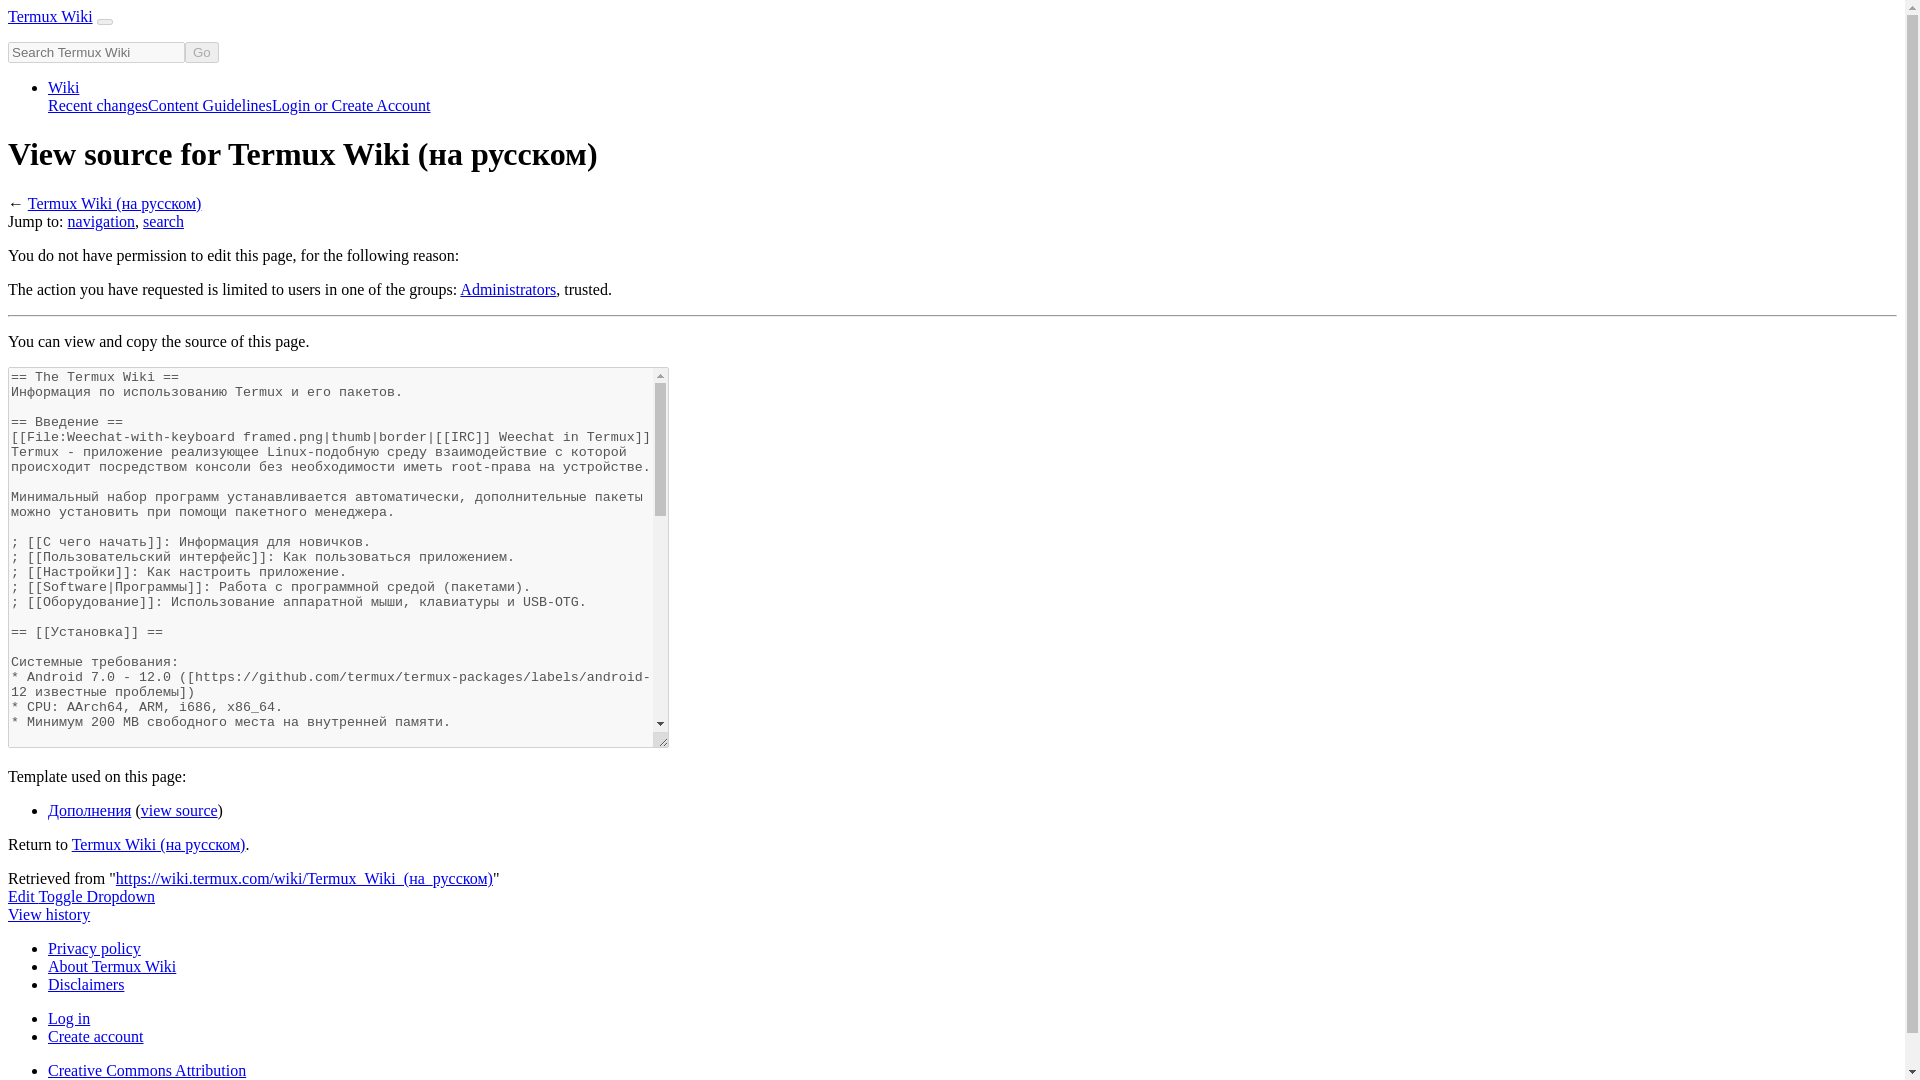  What do you see at coordinates (86, 984) in the screenshot?
I see `Disclaimers` at bounding box center [86, 984].